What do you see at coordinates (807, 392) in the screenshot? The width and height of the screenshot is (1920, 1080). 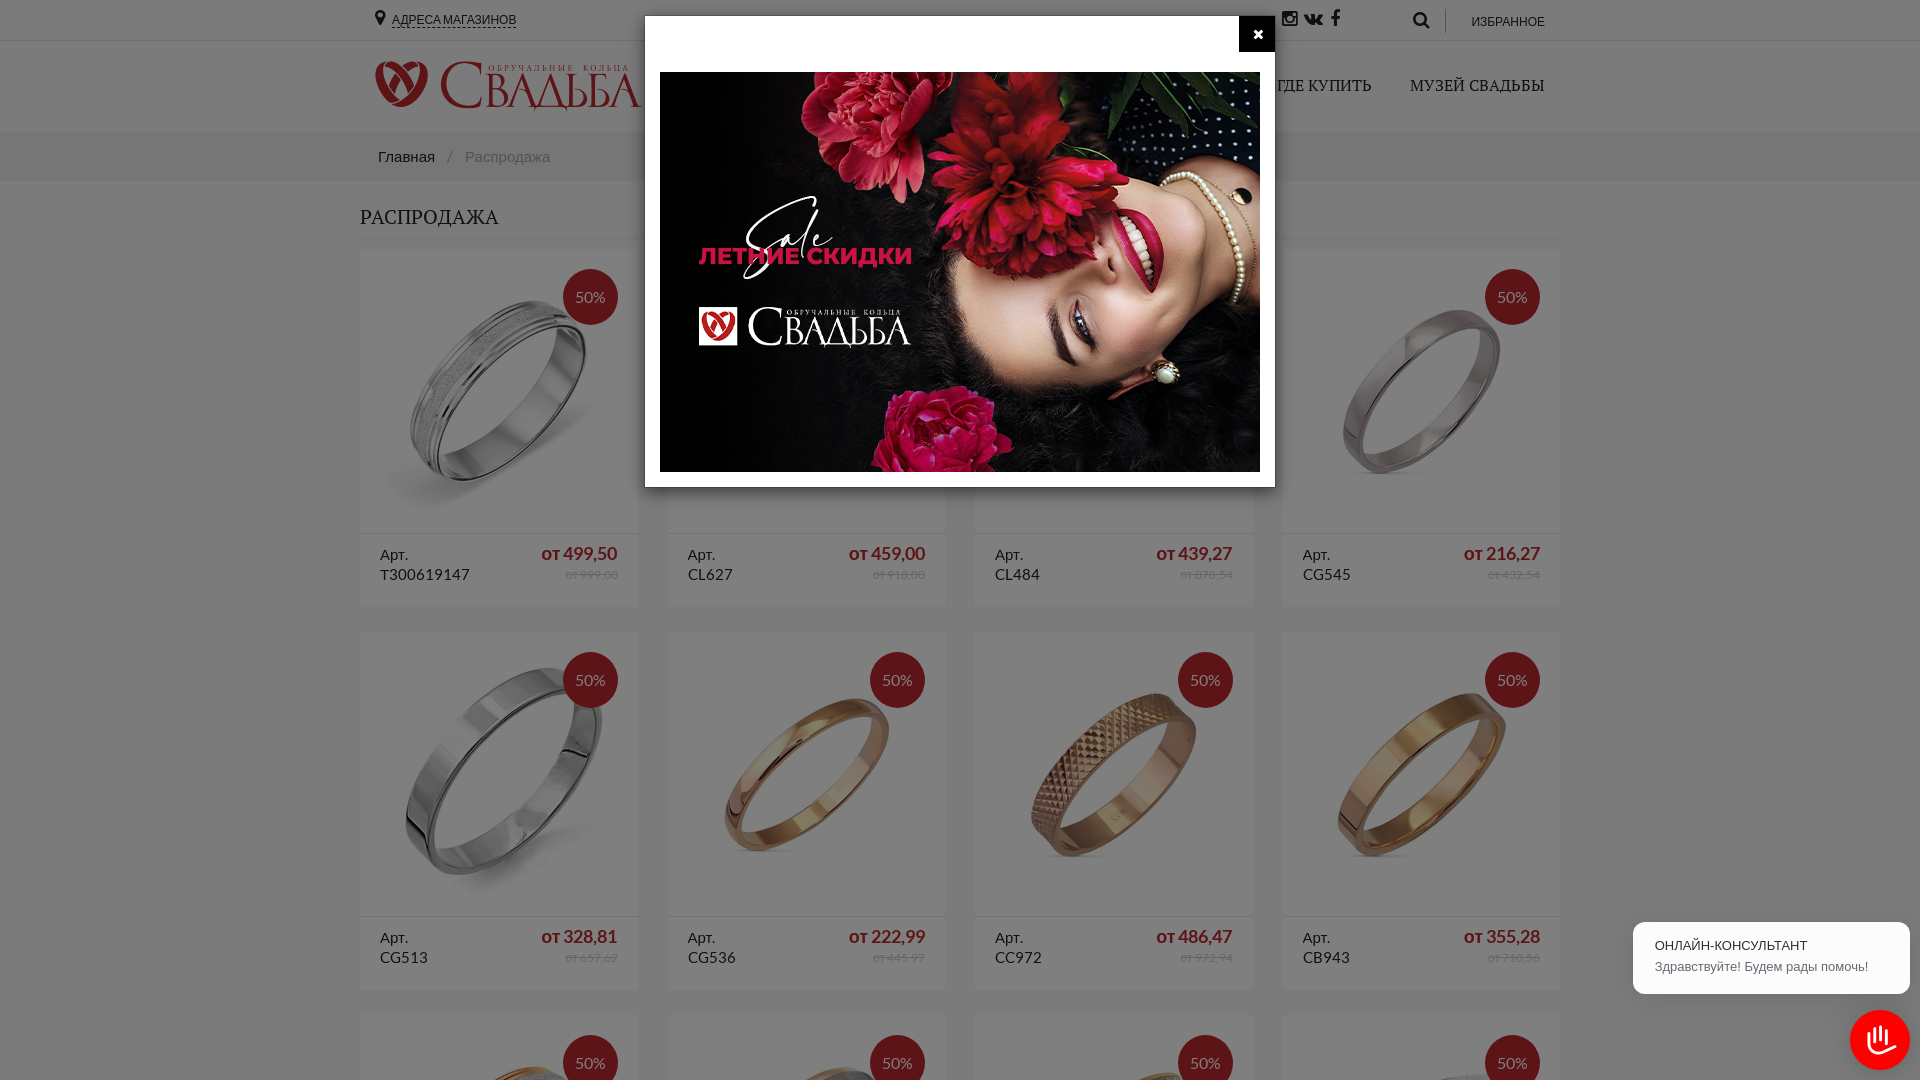 I see `50%` at bounding box center [807, 392].